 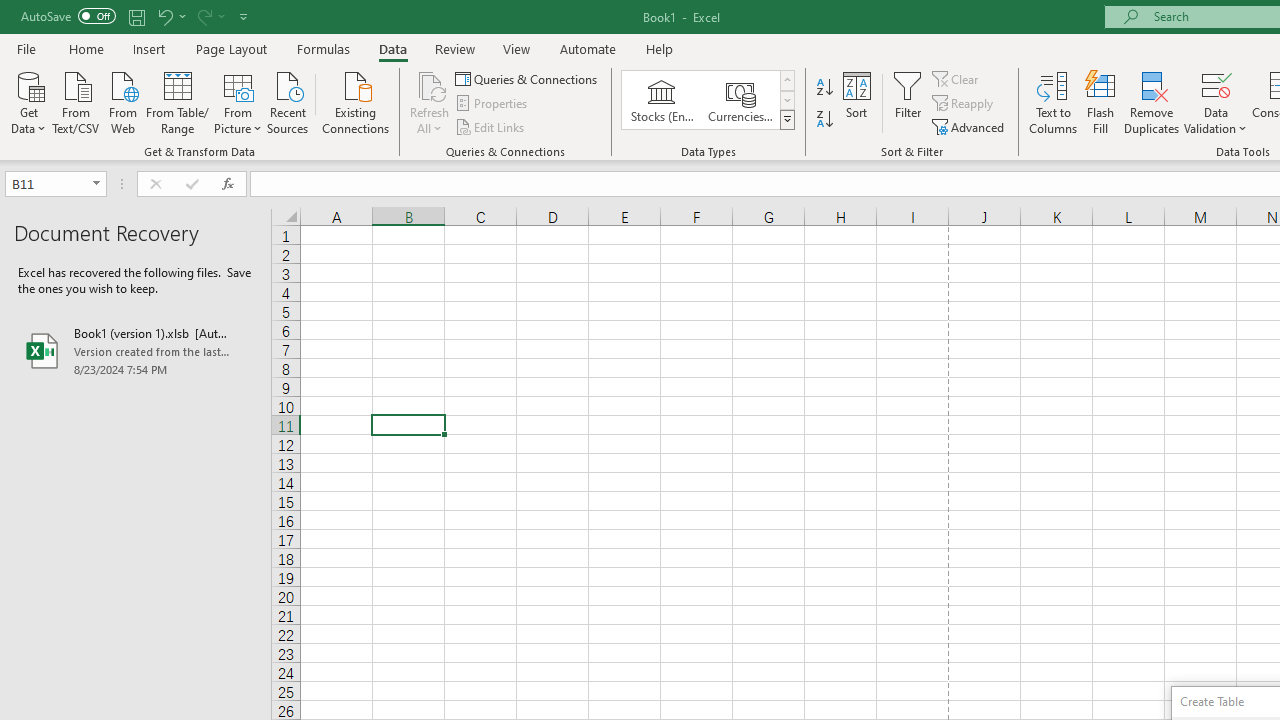 What do you see at coordinates (238, 101) in the screenshot?
I see `From Picture` at bounding box center [238, 101].